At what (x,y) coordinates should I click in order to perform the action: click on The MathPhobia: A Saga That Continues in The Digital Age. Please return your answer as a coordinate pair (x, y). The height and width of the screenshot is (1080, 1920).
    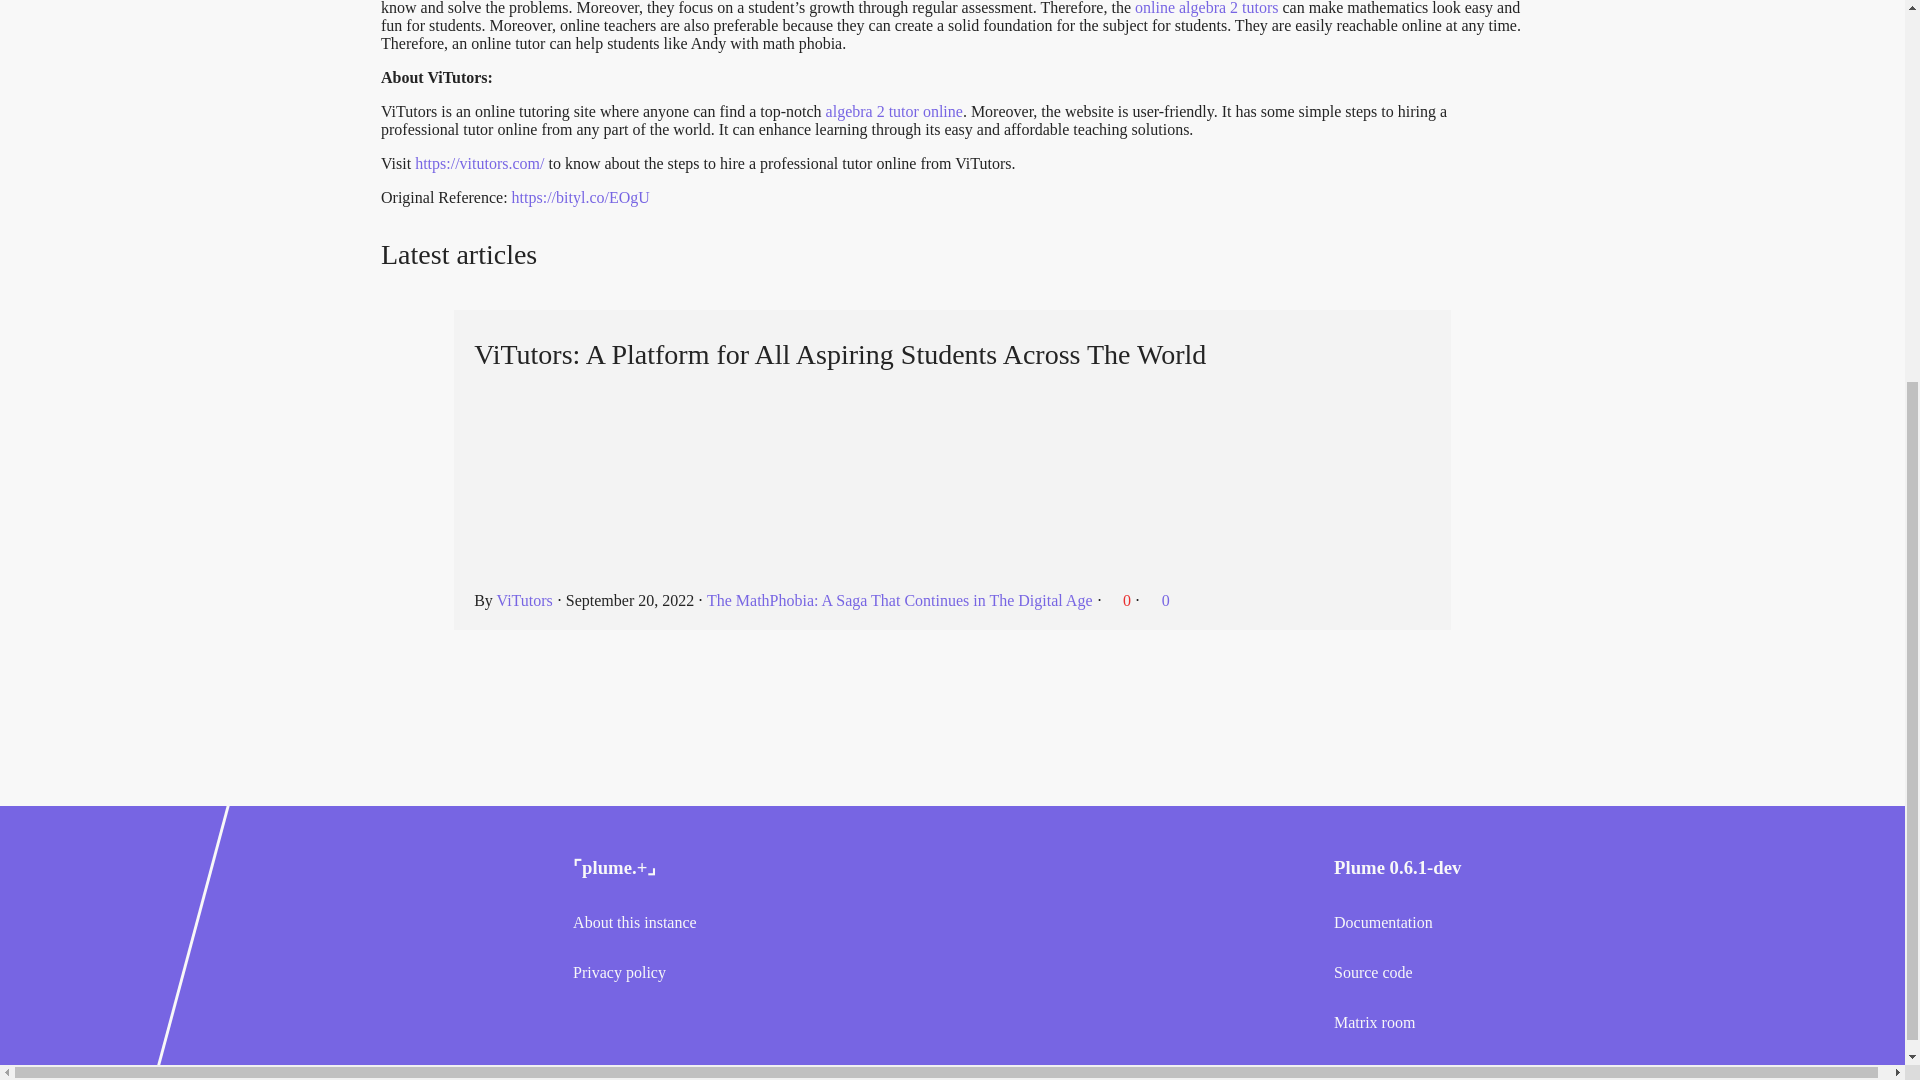
    Looking at the image, I should click on (899, 600).